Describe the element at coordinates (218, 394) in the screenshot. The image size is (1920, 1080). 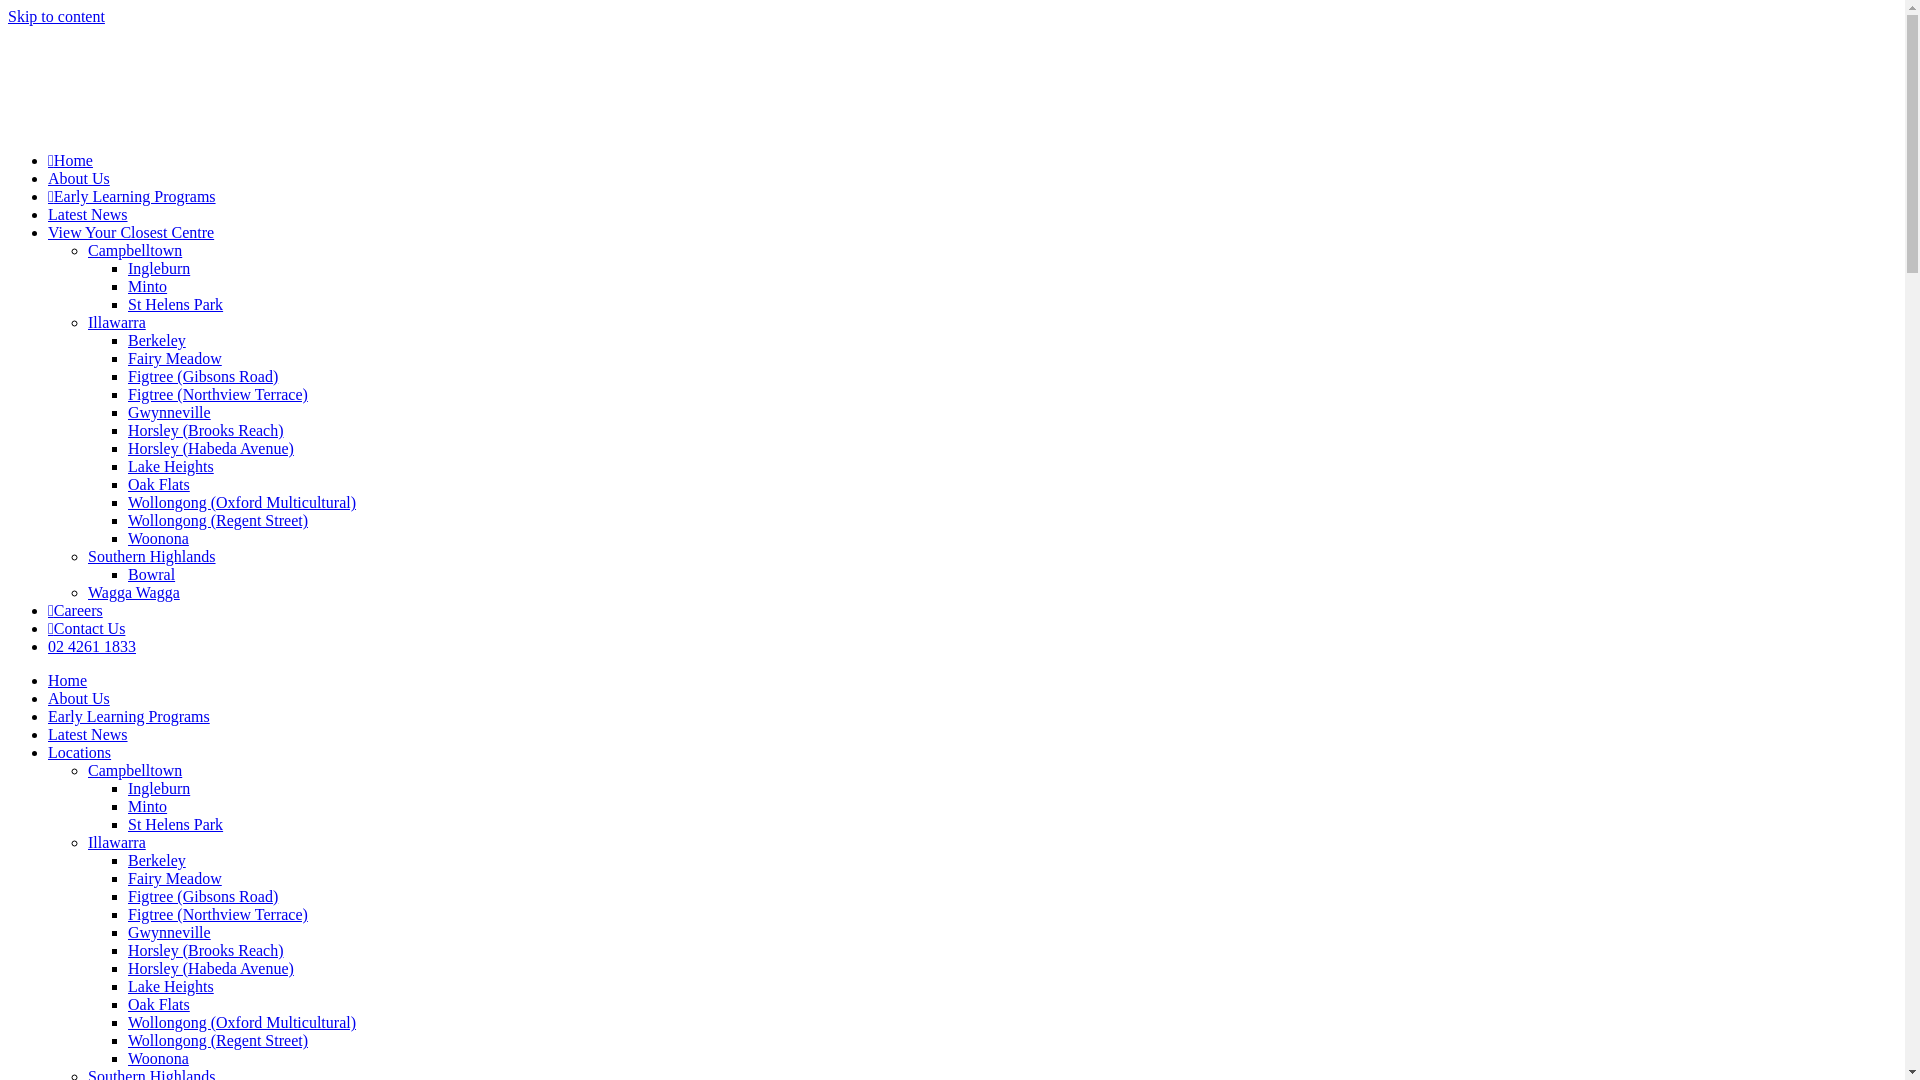
I see `Figtree (Northview Terrace)` at that location.